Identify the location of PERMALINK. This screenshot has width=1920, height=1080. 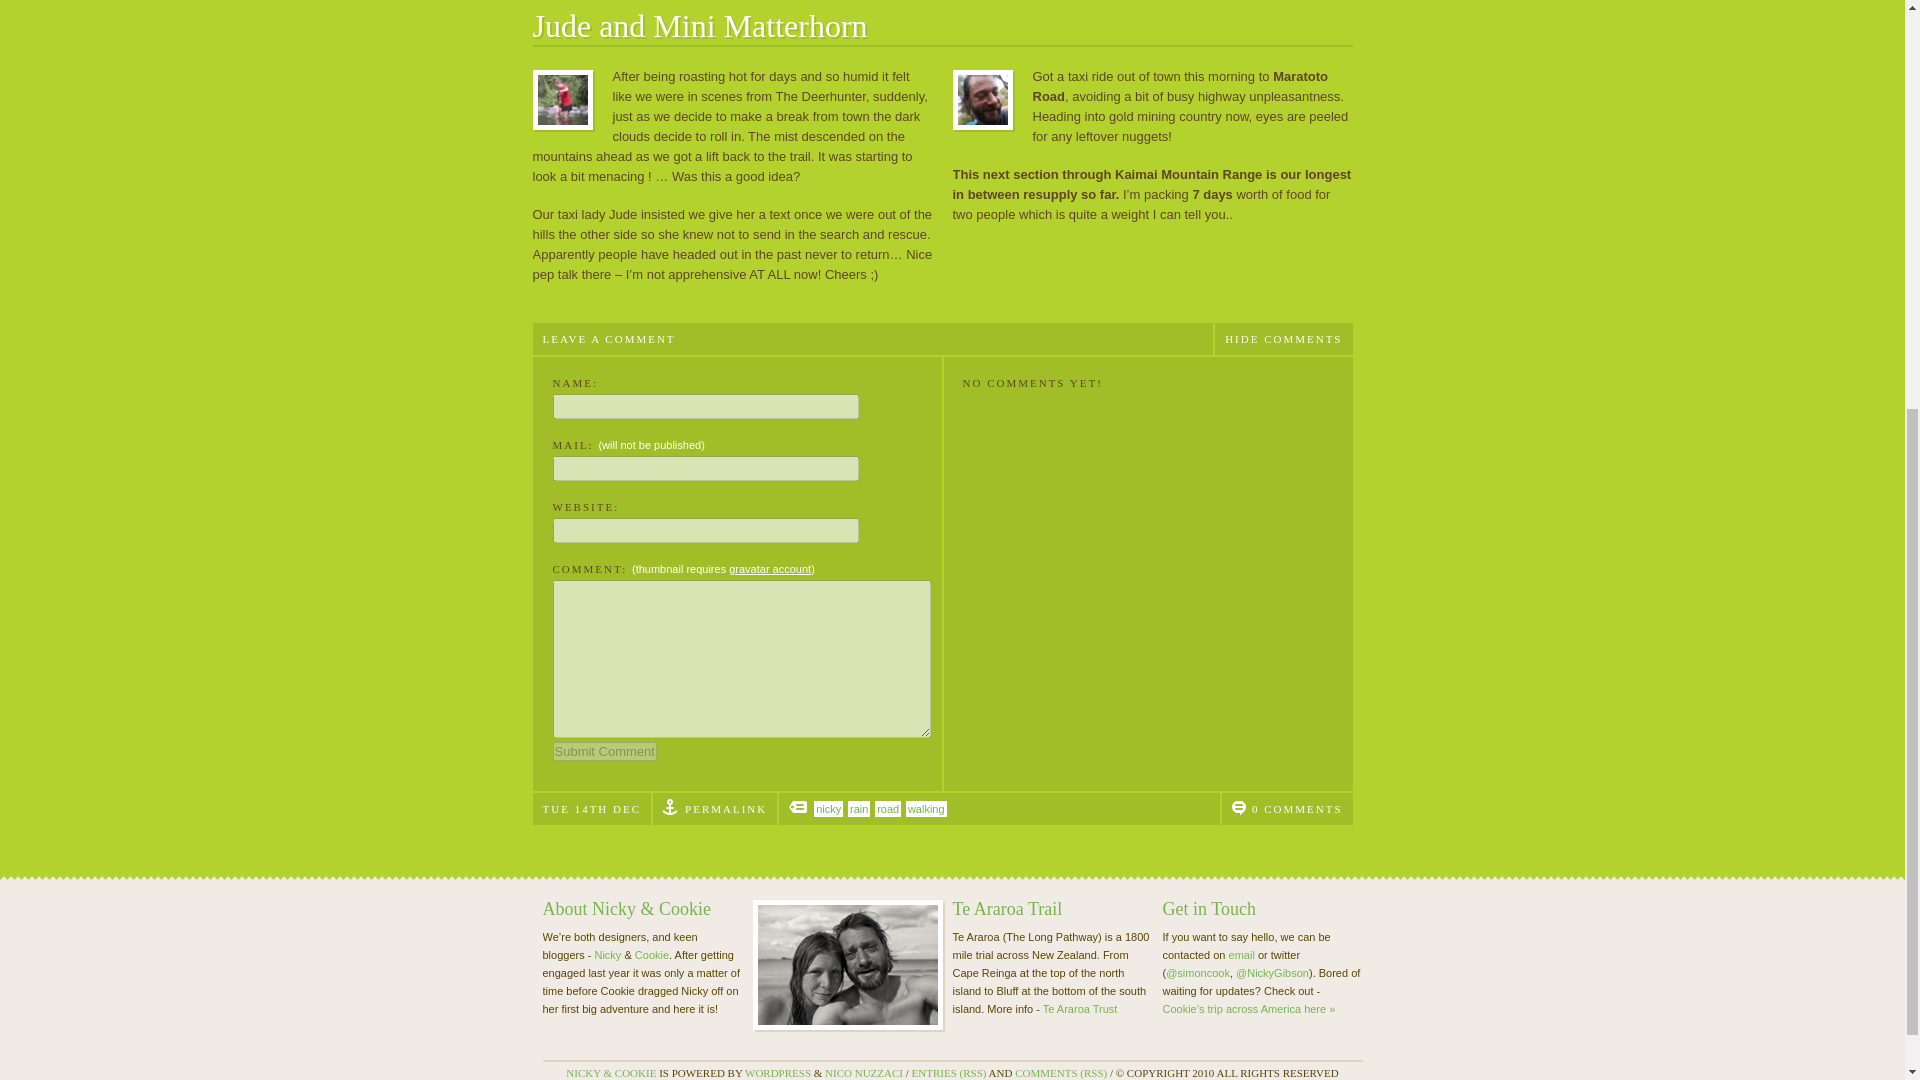
(726, 809).